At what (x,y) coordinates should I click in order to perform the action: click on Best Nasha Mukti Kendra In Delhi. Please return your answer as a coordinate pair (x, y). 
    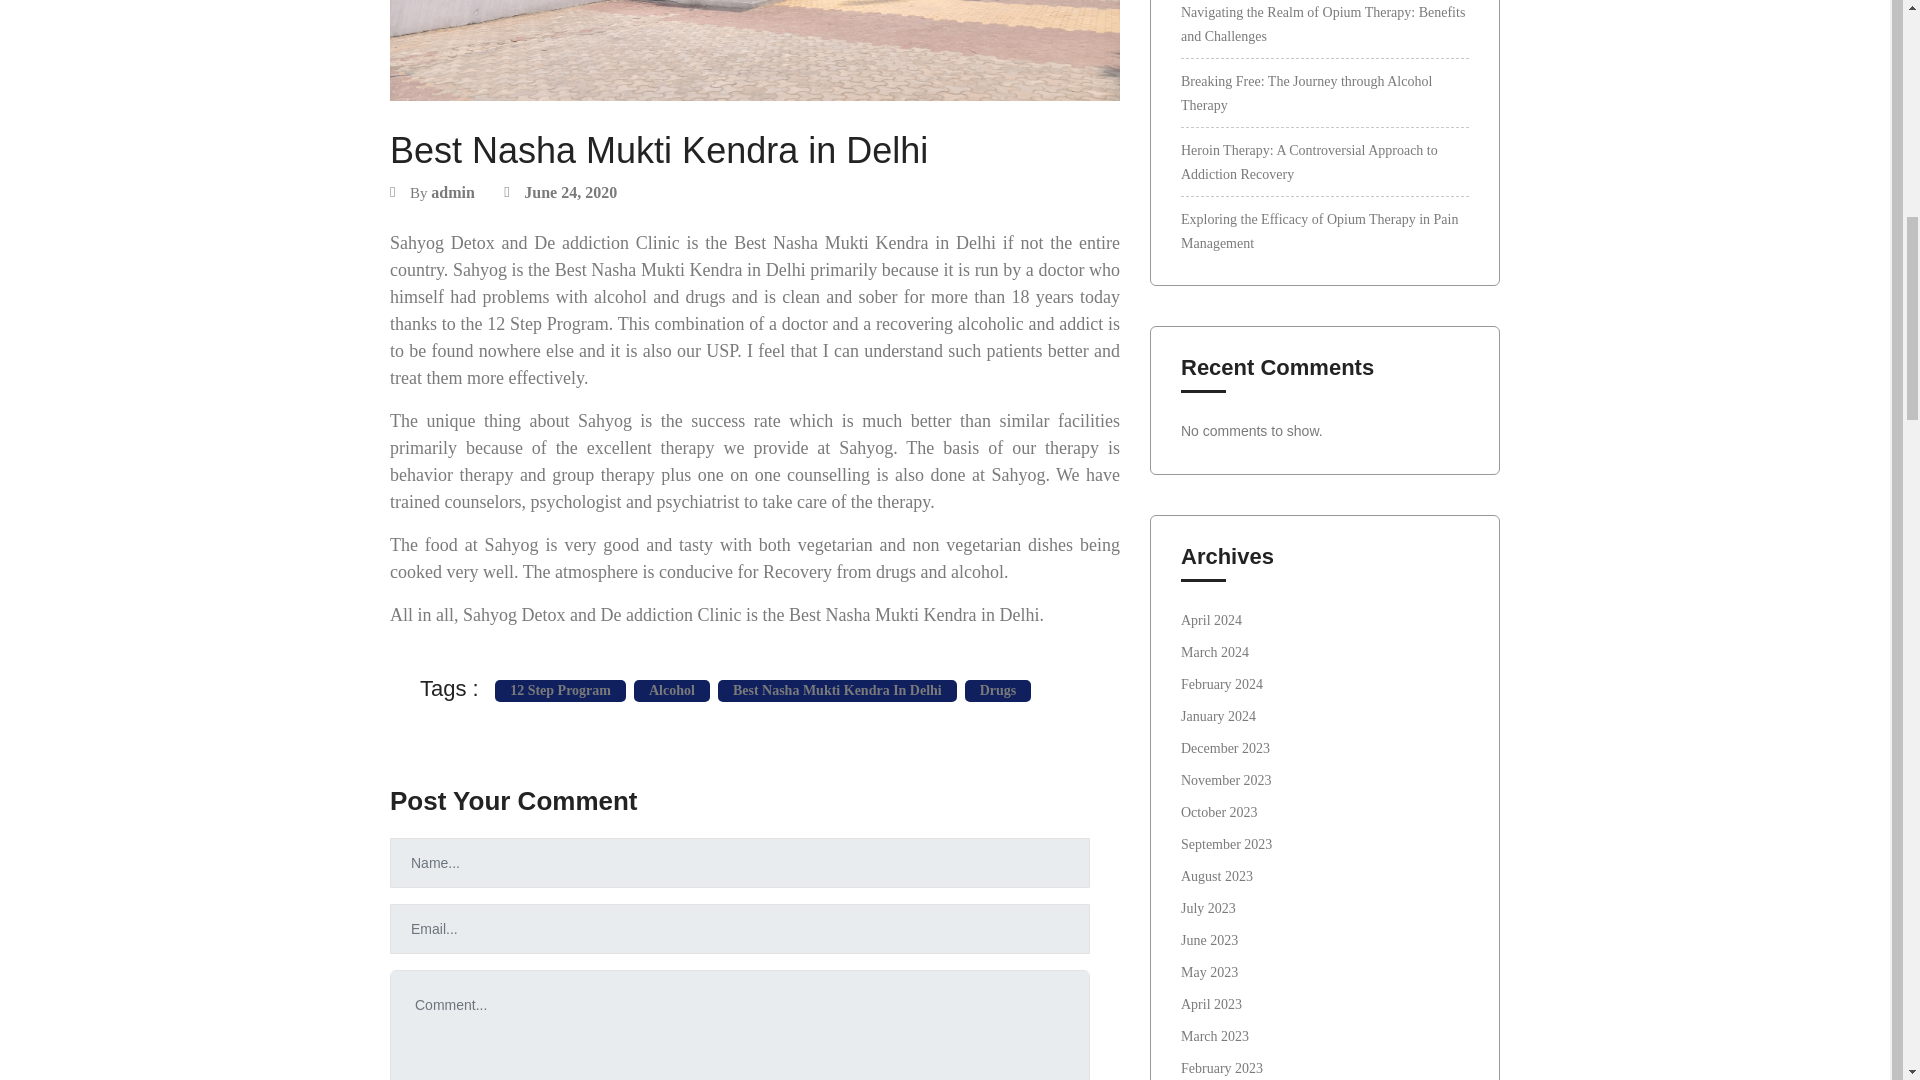
    Looking at the image, I should click on (837, 691).